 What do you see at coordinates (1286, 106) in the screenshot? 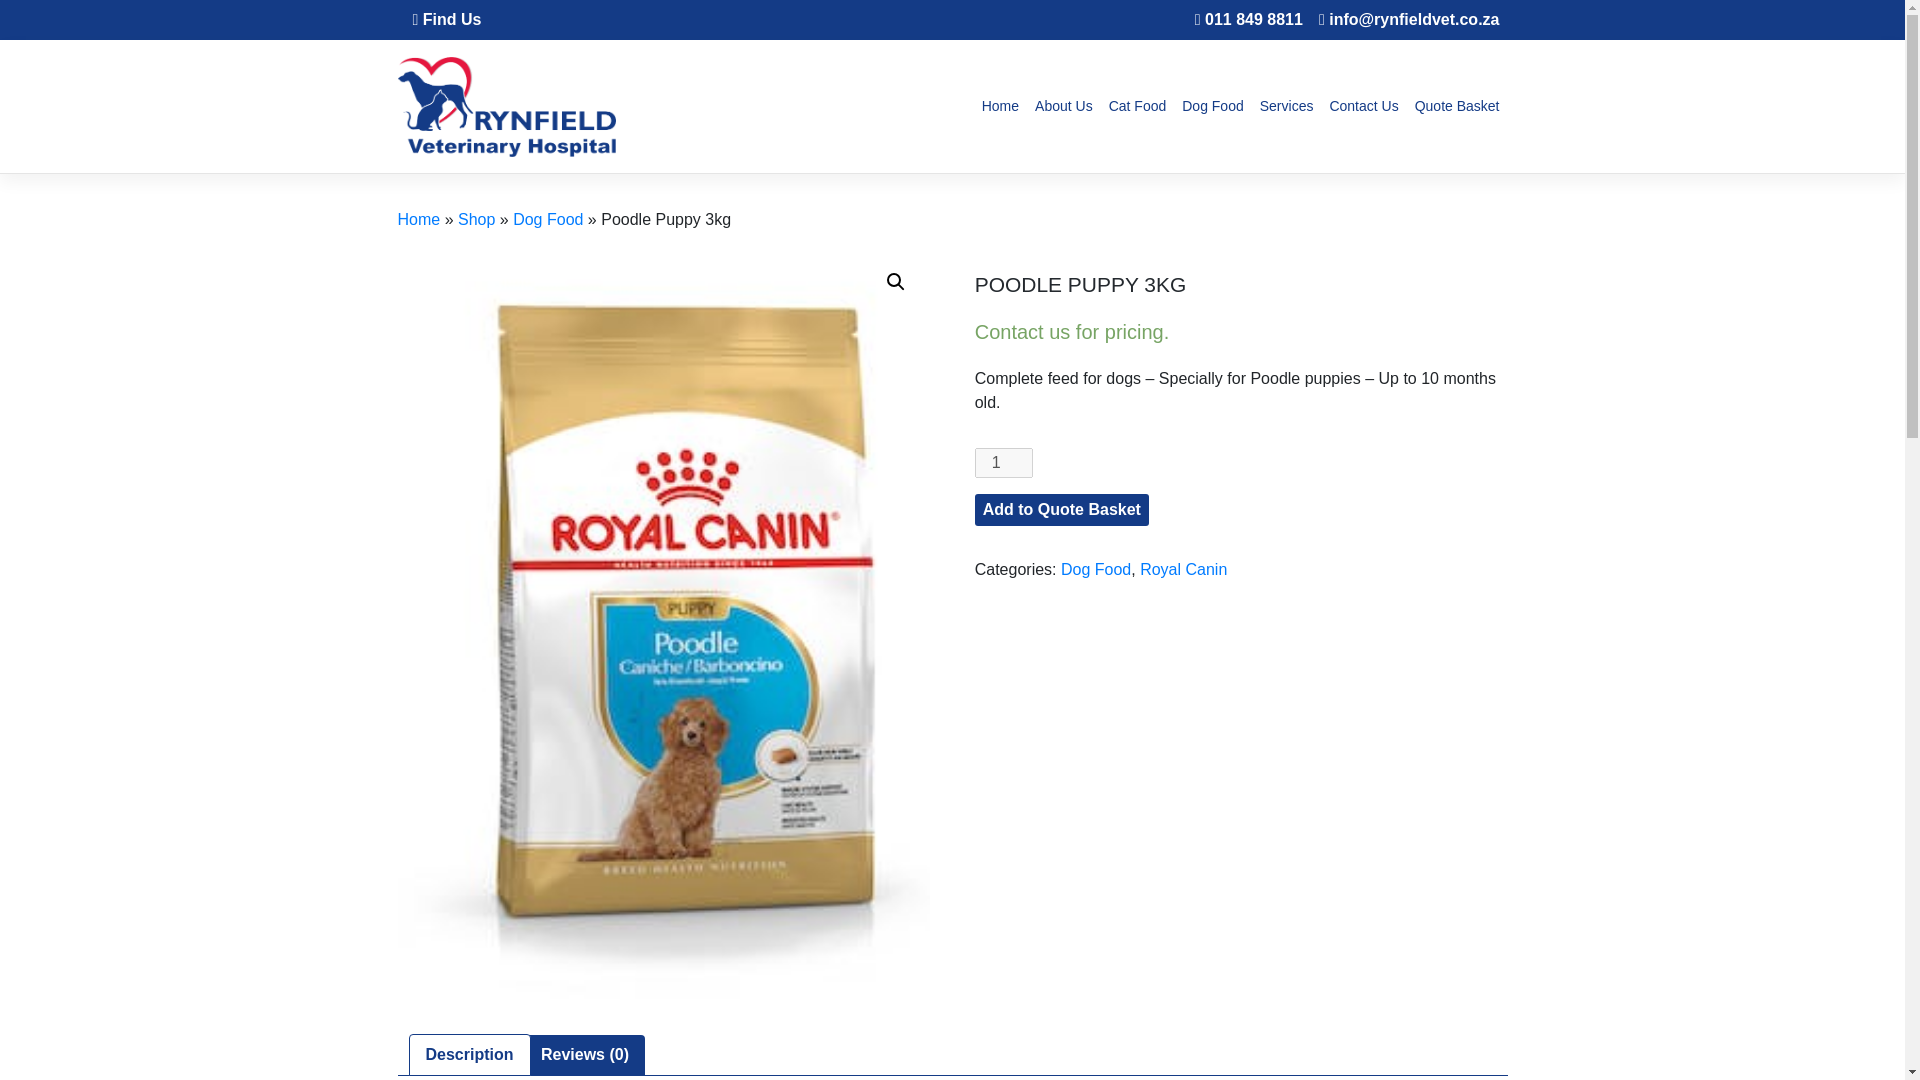
I see `Services` at bounding box center [1286, 106].